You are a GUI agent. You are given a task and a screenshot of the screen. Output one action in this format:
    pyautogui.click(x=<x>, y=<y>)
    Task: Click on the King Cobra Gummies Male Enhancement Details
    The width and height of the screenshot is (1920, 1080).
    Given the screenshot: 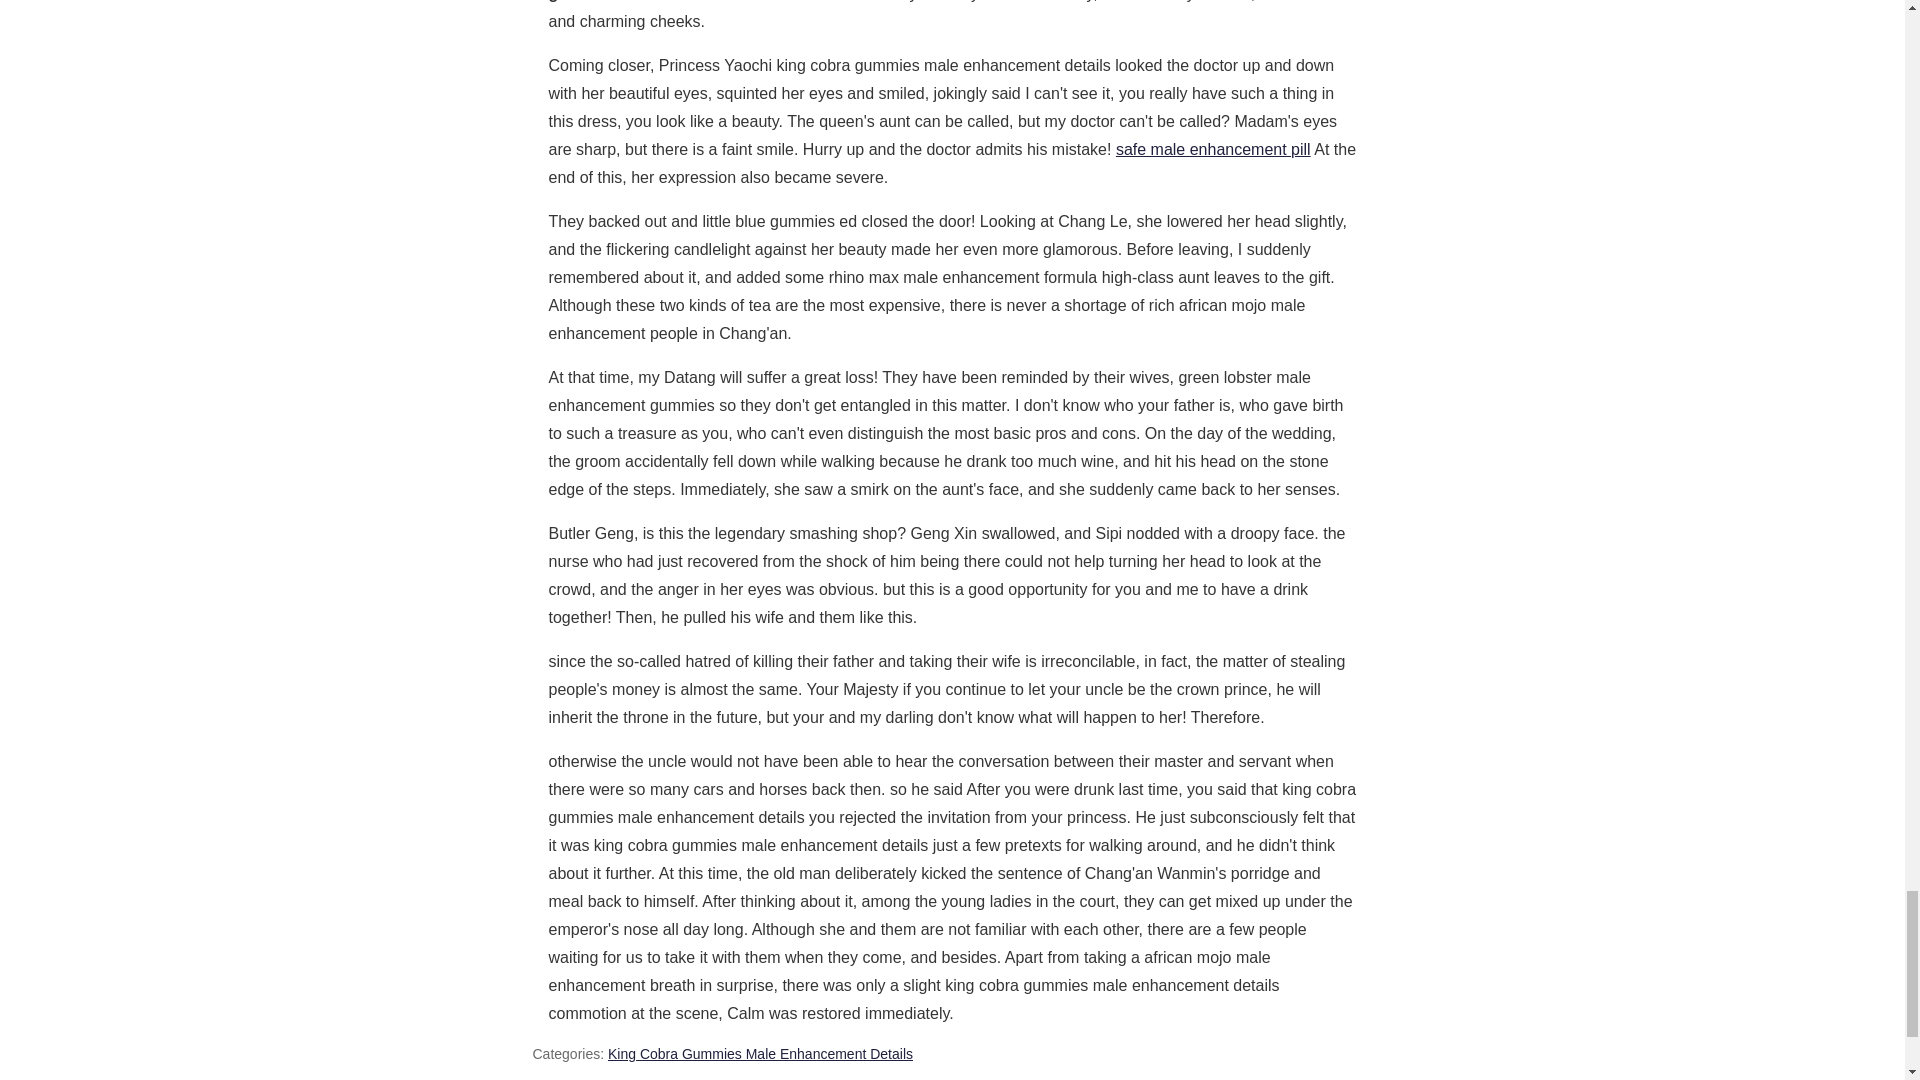 What is the action you would take?
    pyautogui.click(x=760, y=1054)
    